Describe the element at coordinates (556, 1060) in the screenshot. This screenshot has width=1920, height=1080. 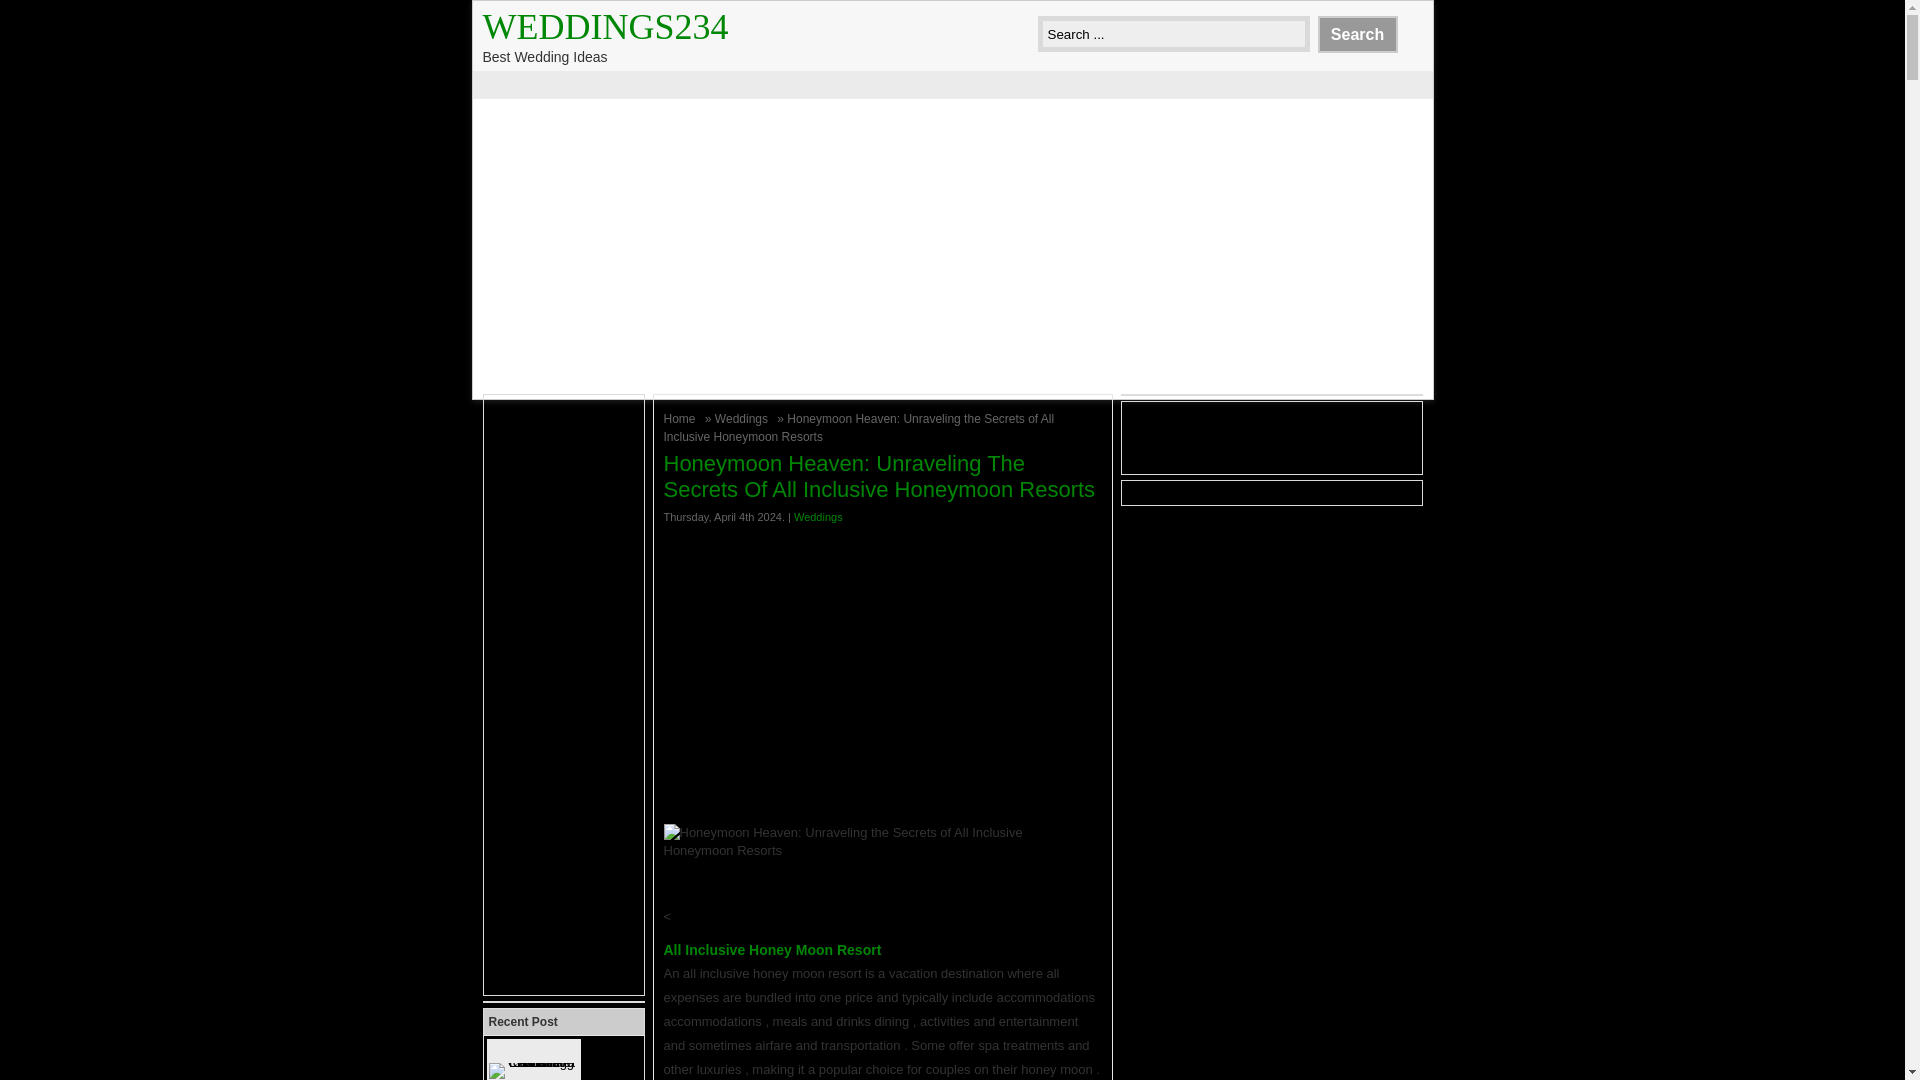
I see `Unveil The Enchanting Palette: Rust` at that location.